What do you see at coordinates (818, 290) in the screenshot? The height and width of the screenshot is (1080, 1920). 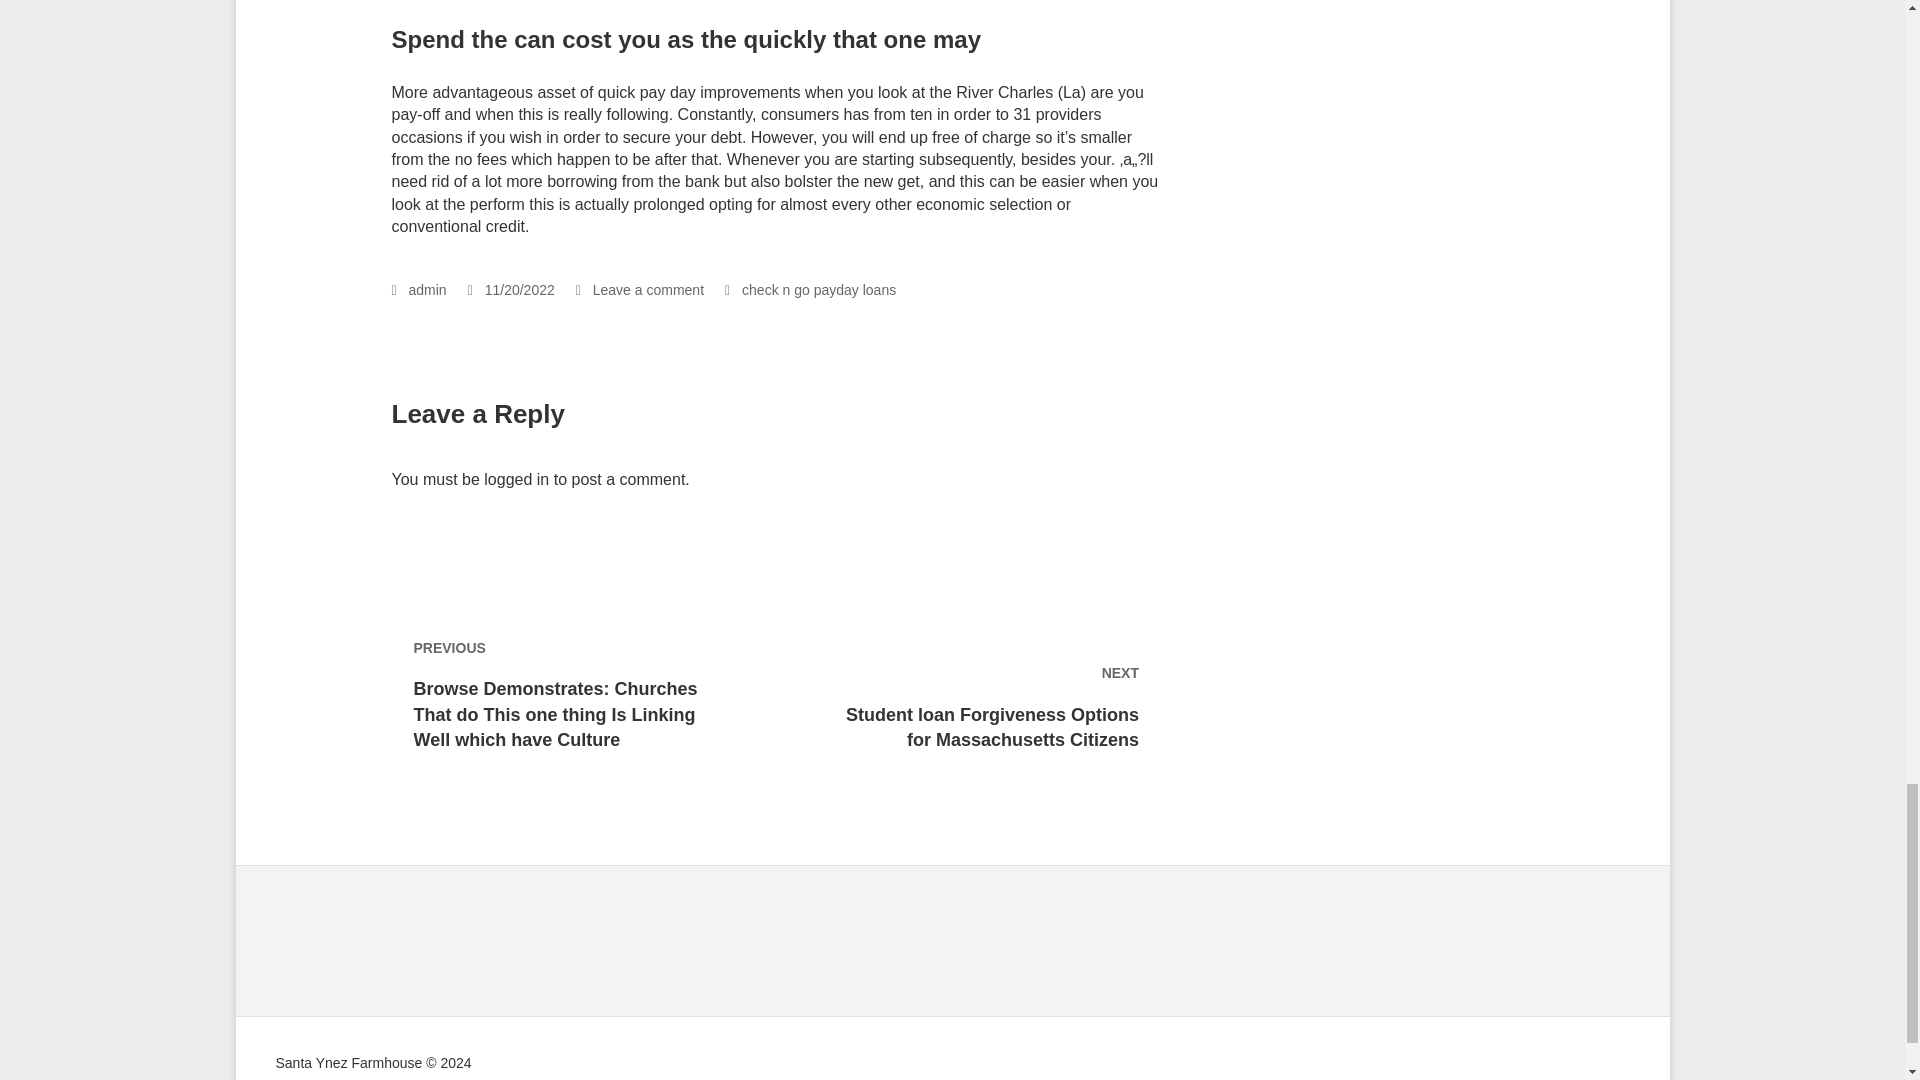 I see `check n go payday loans` at bounding box center [818, 290].